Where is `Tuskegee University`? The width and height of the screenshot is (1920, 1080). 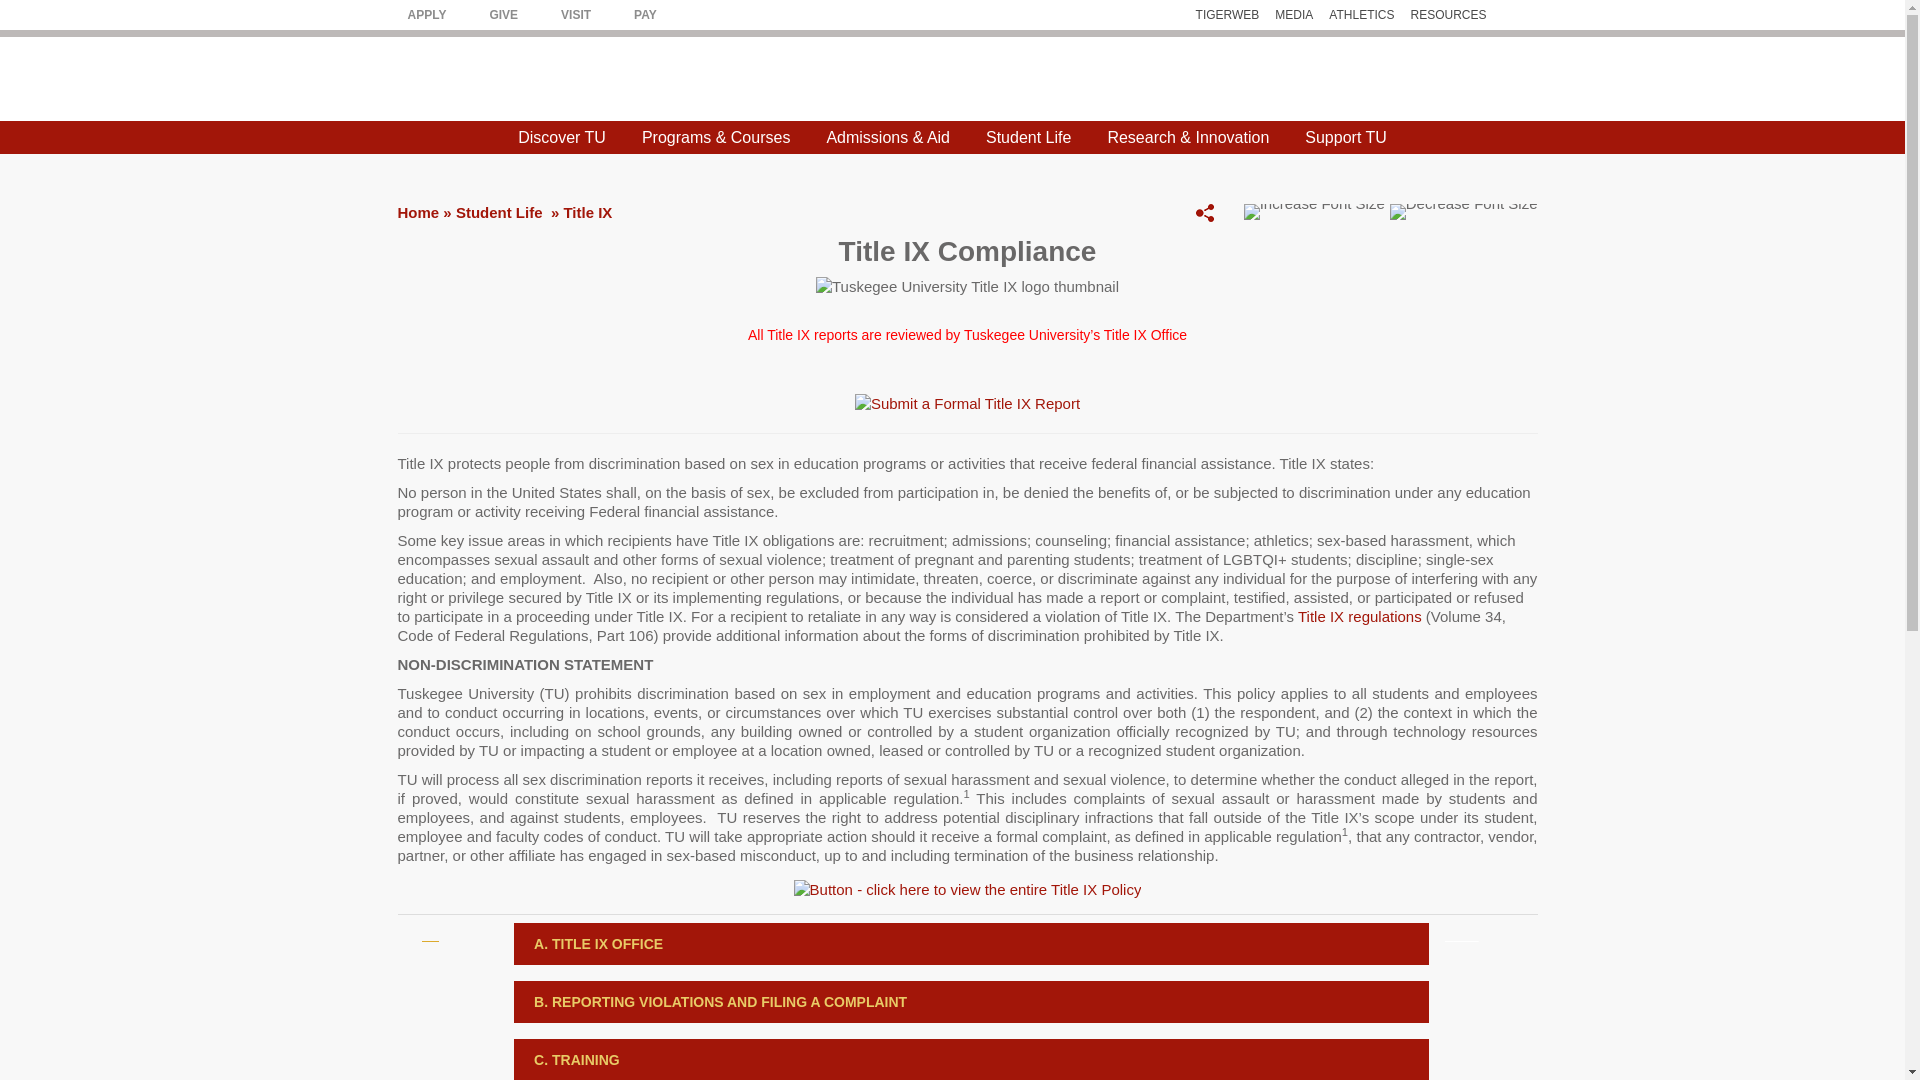 Tuskegee University is located at coordinates (952, 78).